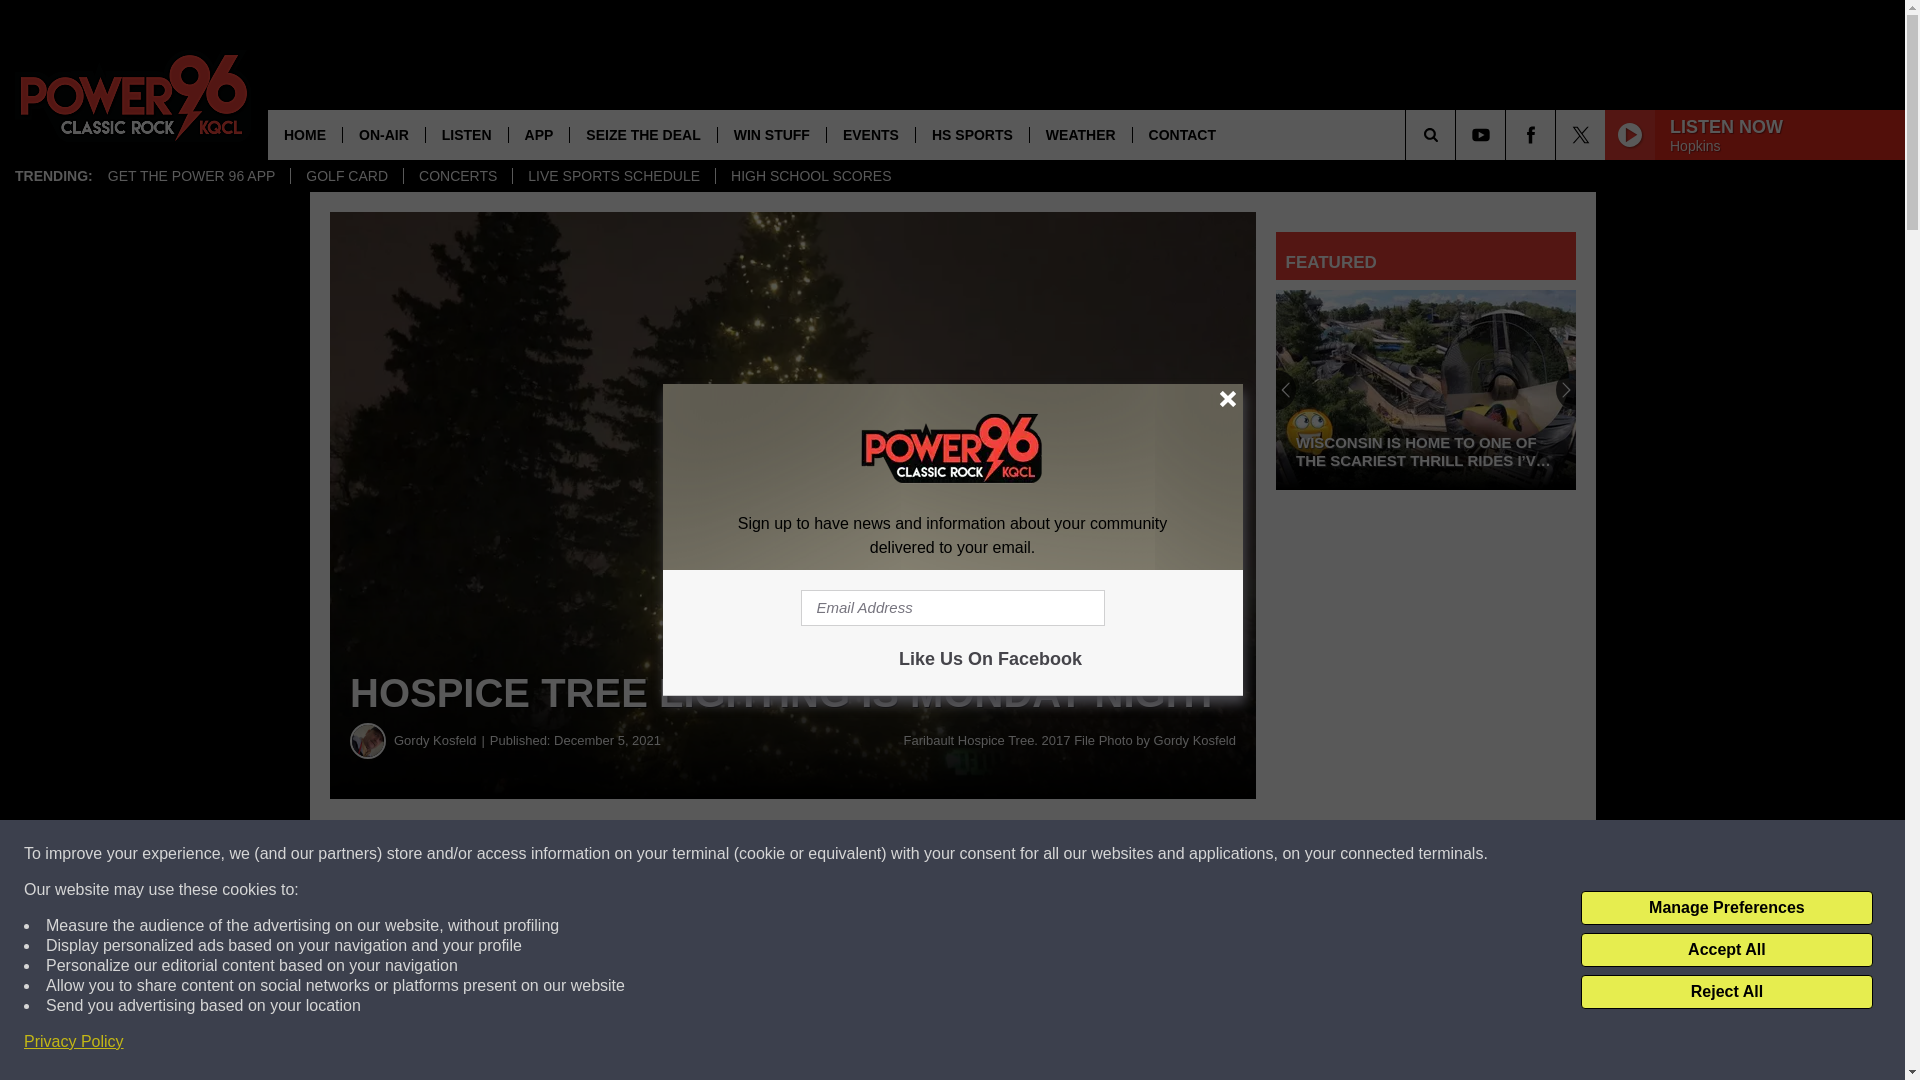 The width and height of the screenshot is (1920, 1080). I want to click on CONCERTS, so click(458, 176).